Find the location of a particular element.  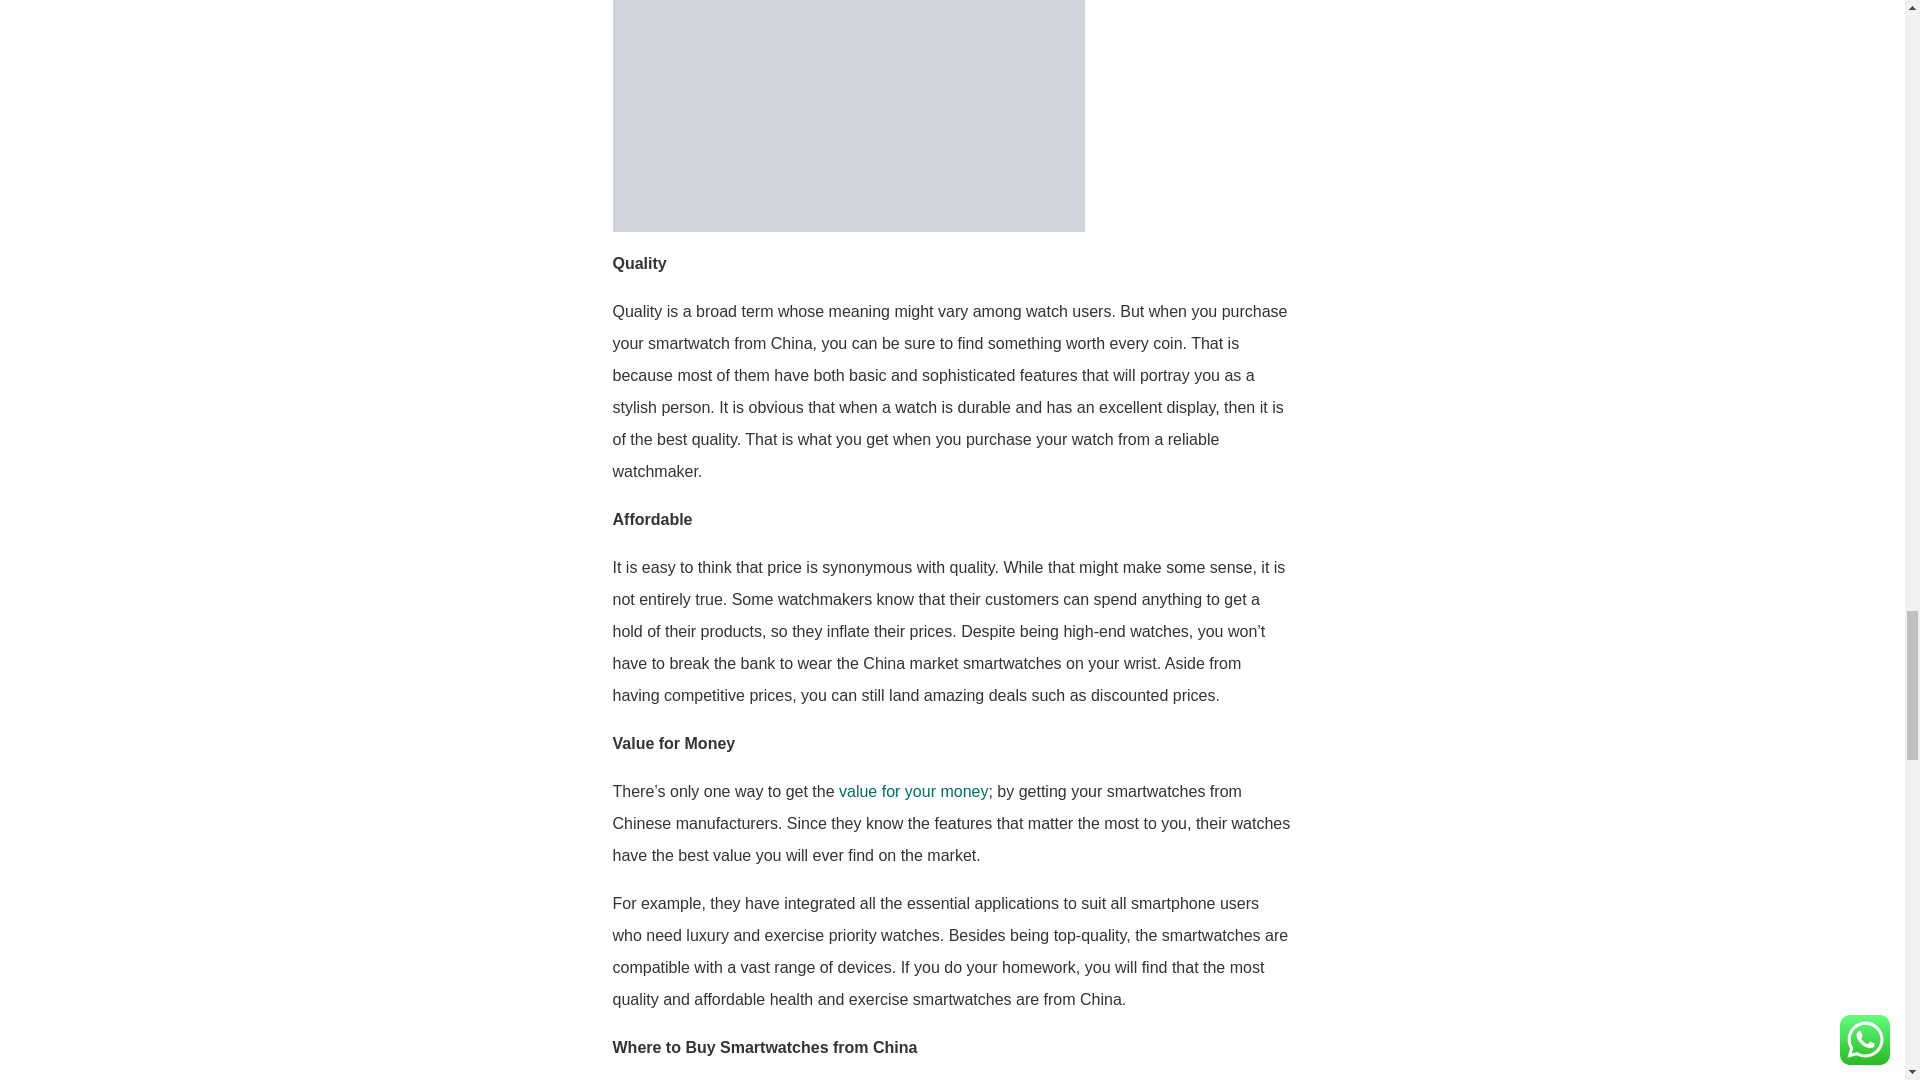

value for your money is located at coordinates (914, 792).